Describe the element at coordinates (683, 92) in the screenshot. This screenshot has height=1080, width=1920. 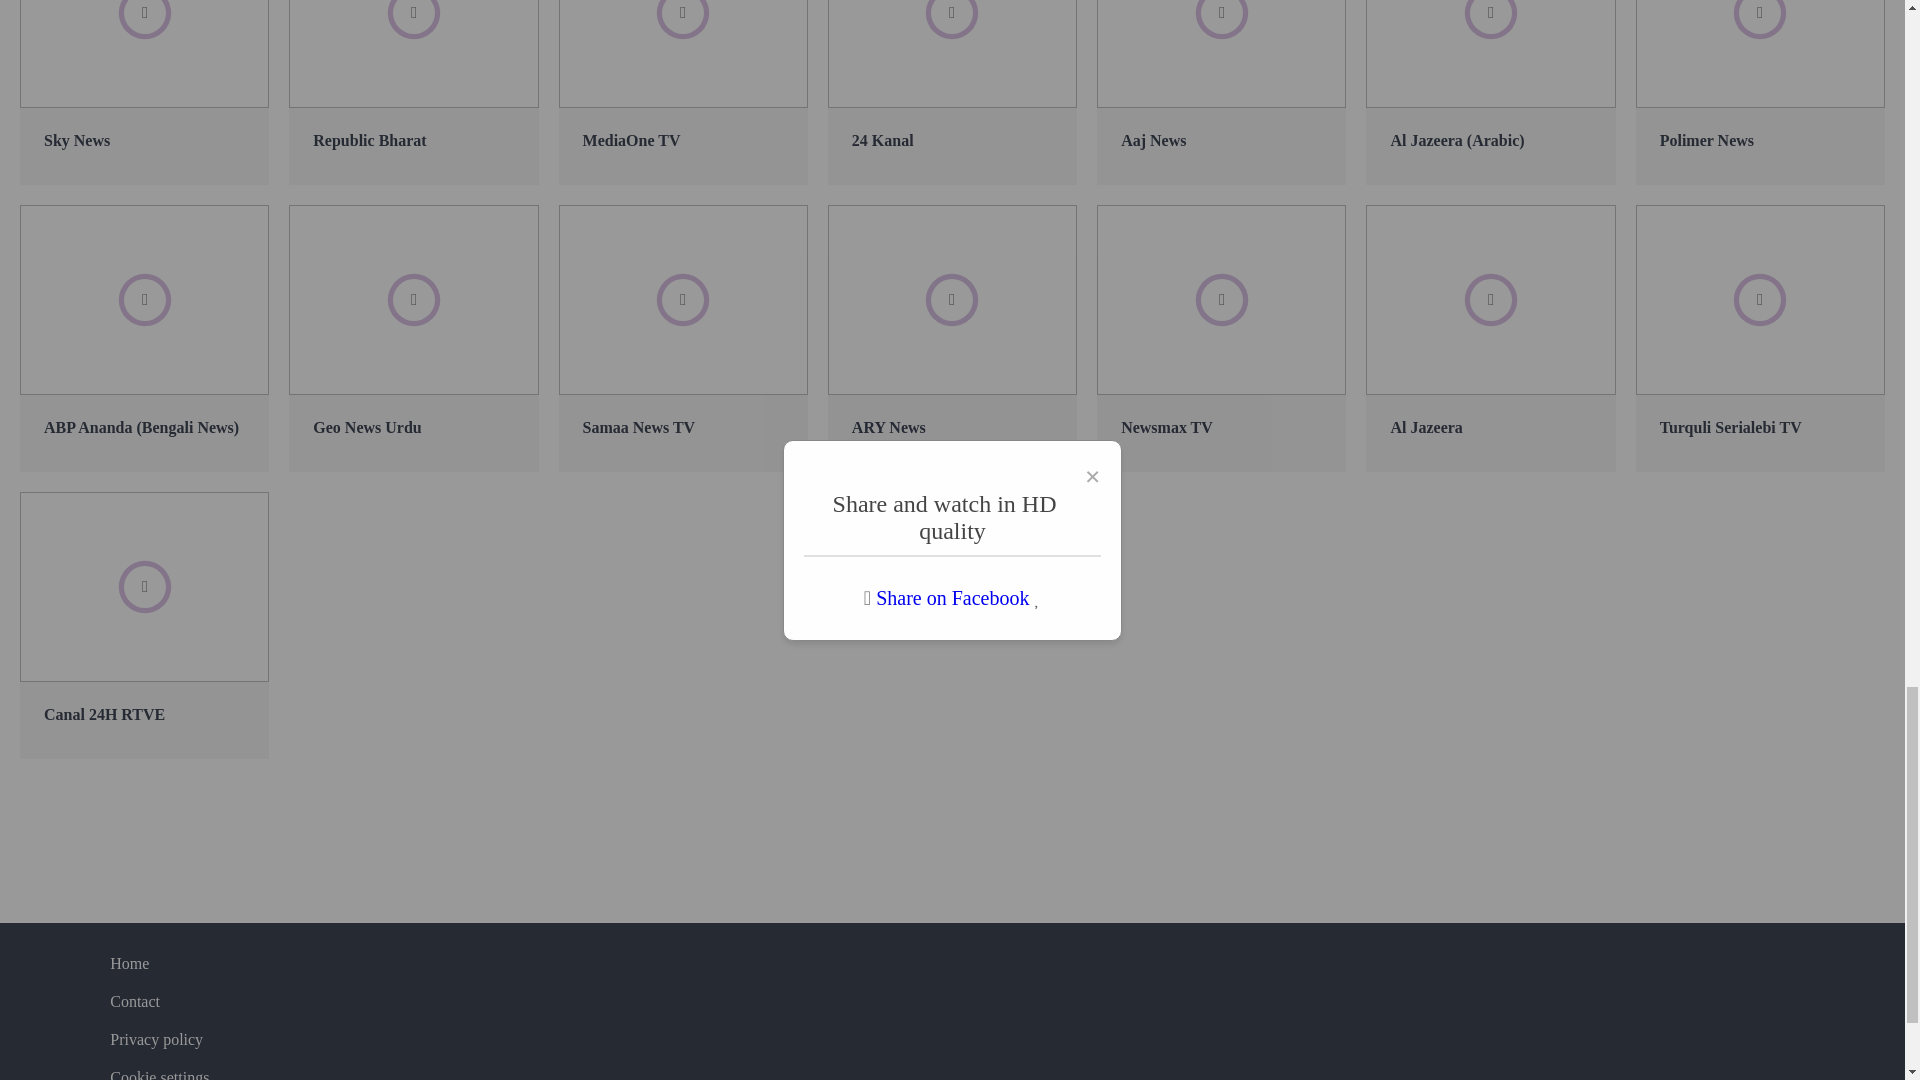
I see `MediaOne TV` at that location.